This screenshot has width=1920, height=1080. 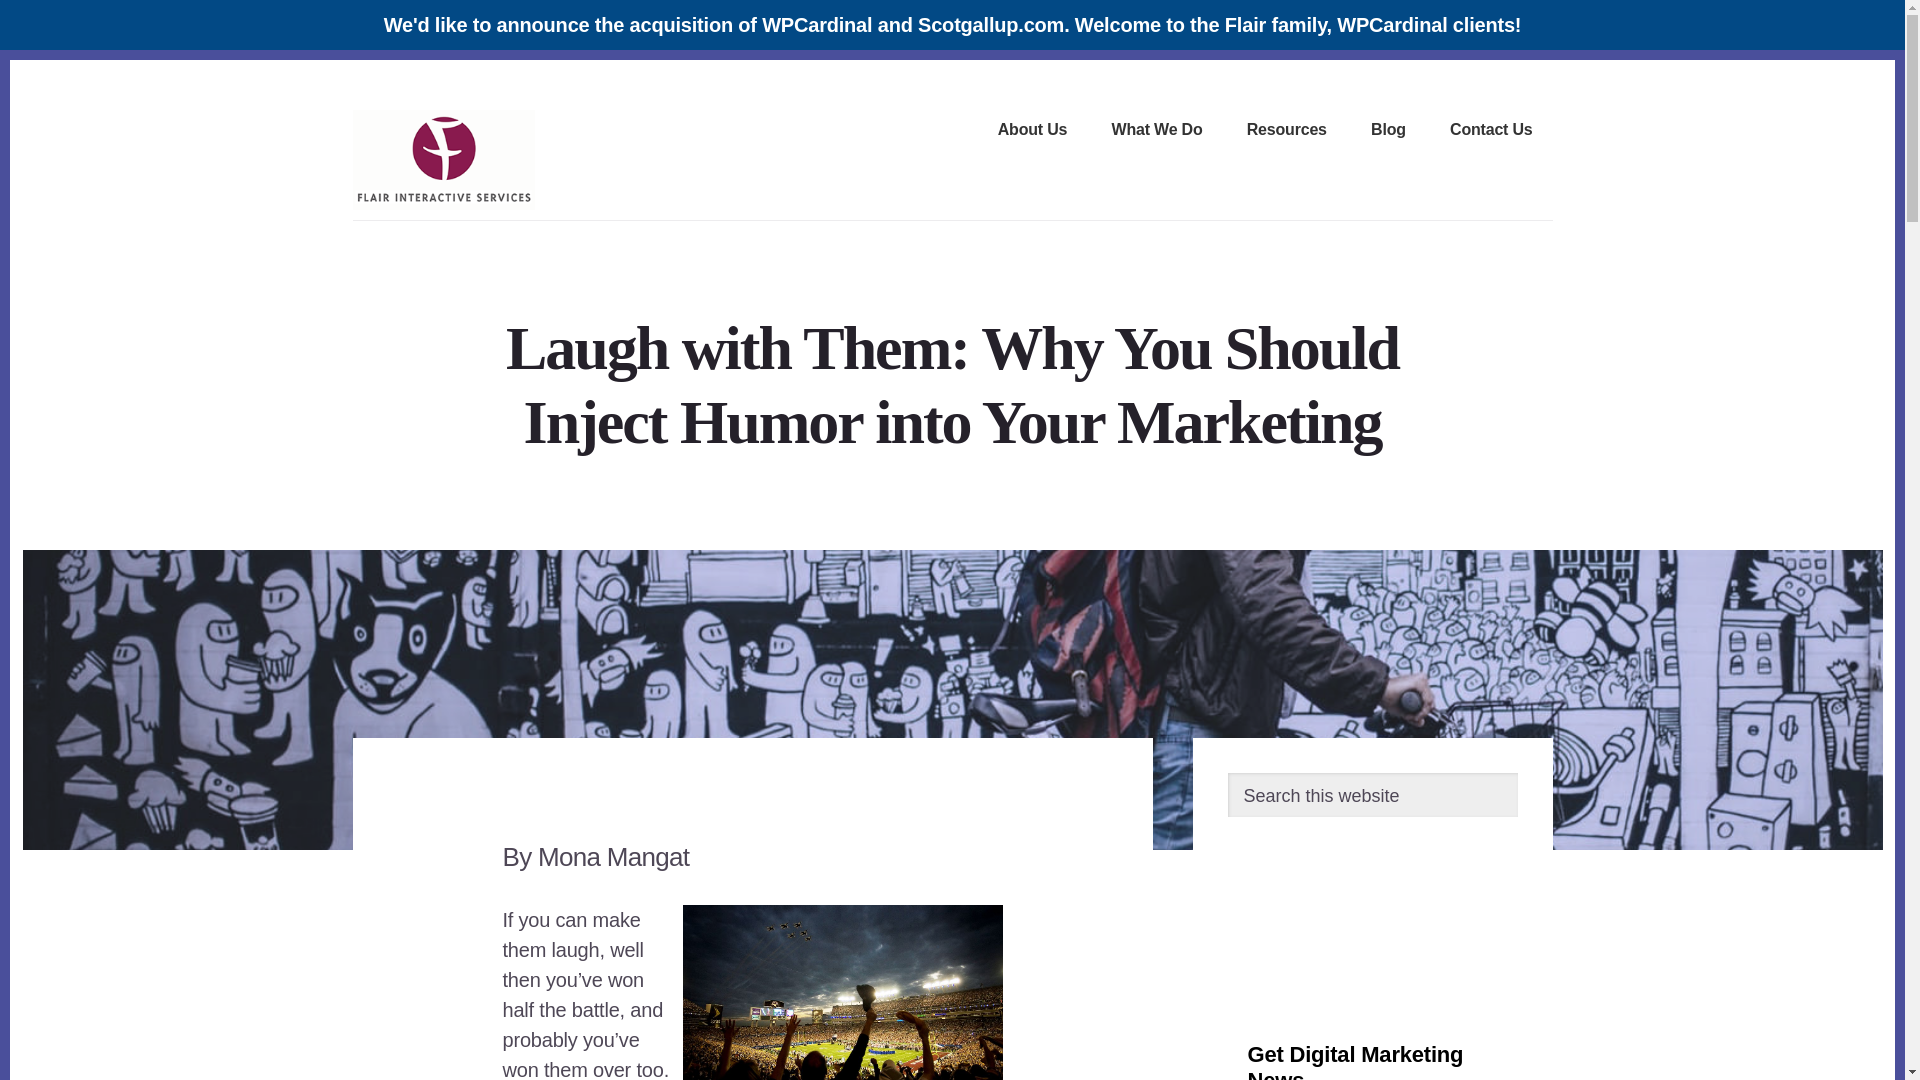 What do you see at coordinates (1490, 132) in the screenshot?
I see `Contact Us` at bounding box center [1490, 132].